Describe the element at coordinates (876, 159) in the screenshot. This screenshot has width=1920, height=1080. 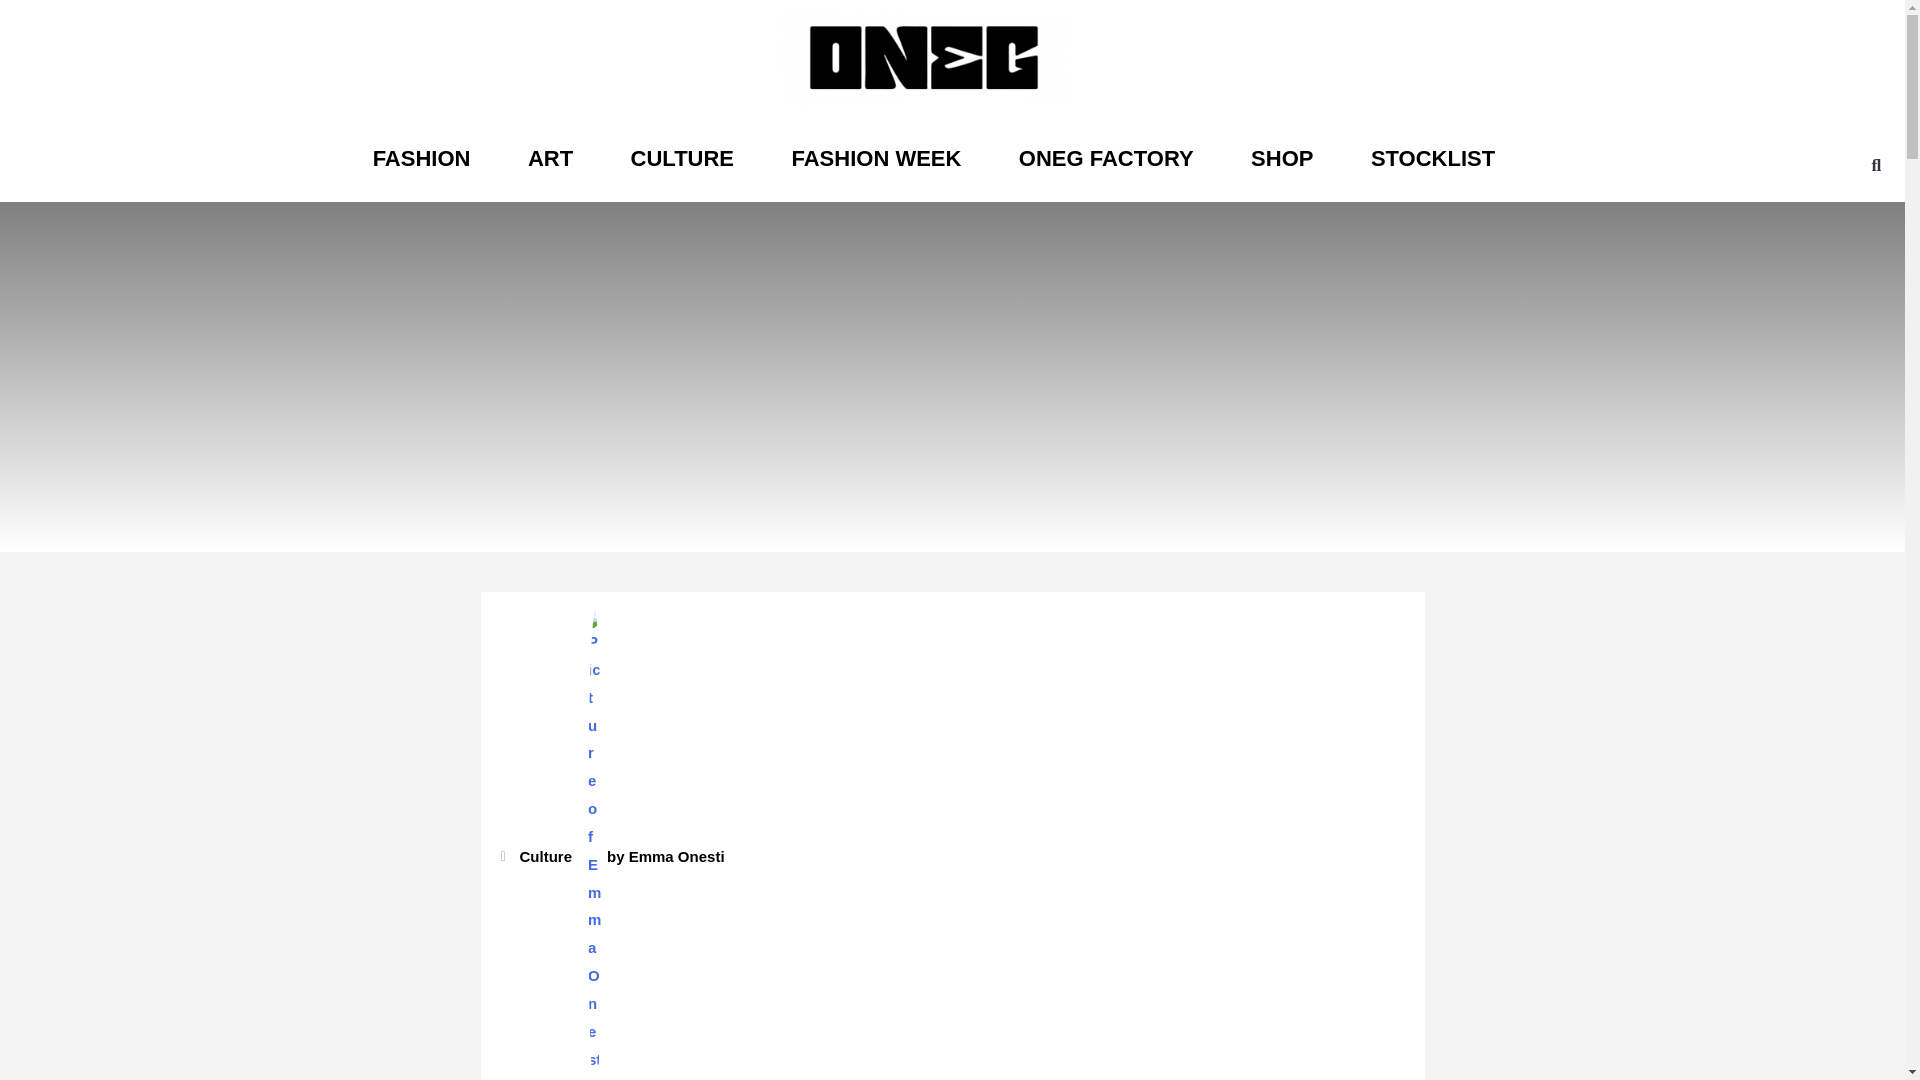
I see `FASHION WEEK` at that location.